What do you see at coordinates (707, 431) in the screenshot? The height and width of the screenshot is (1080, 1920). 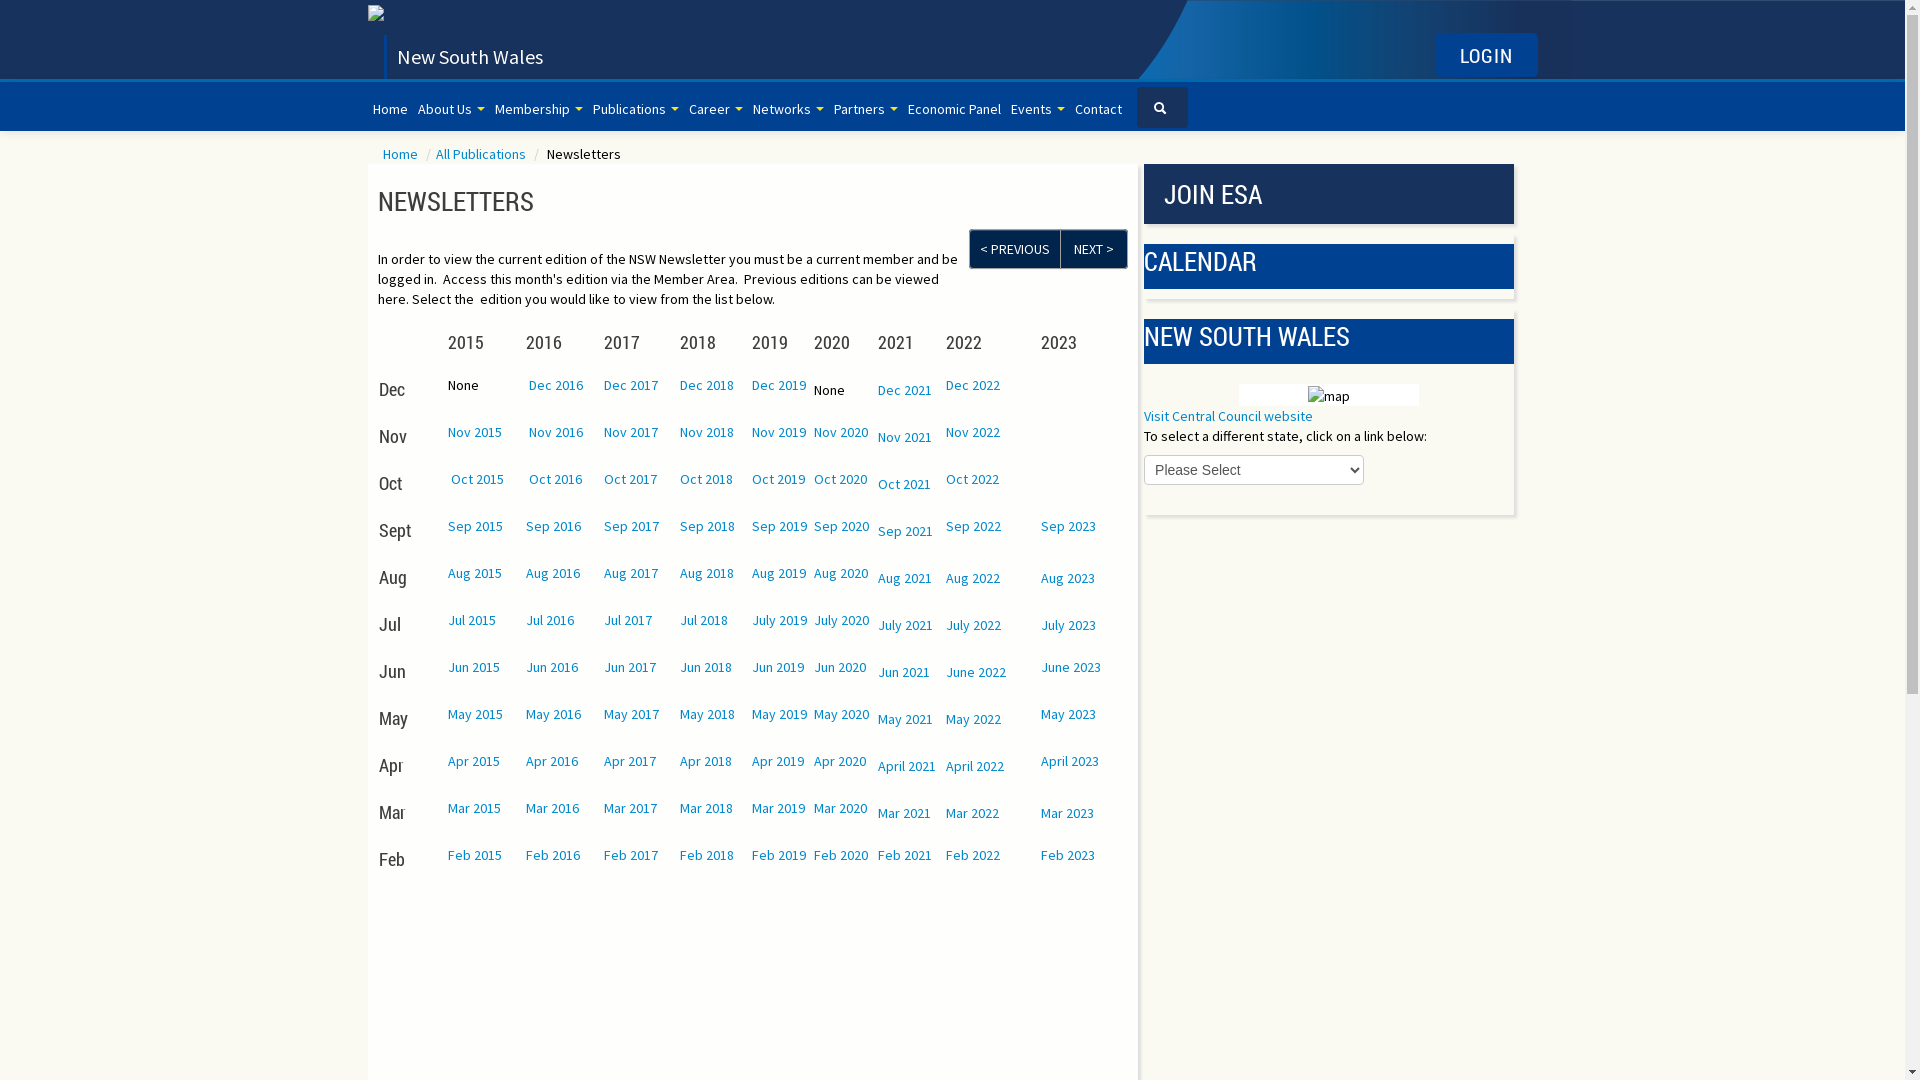 I see `Nov 2018` at bounding box center [707, 431].